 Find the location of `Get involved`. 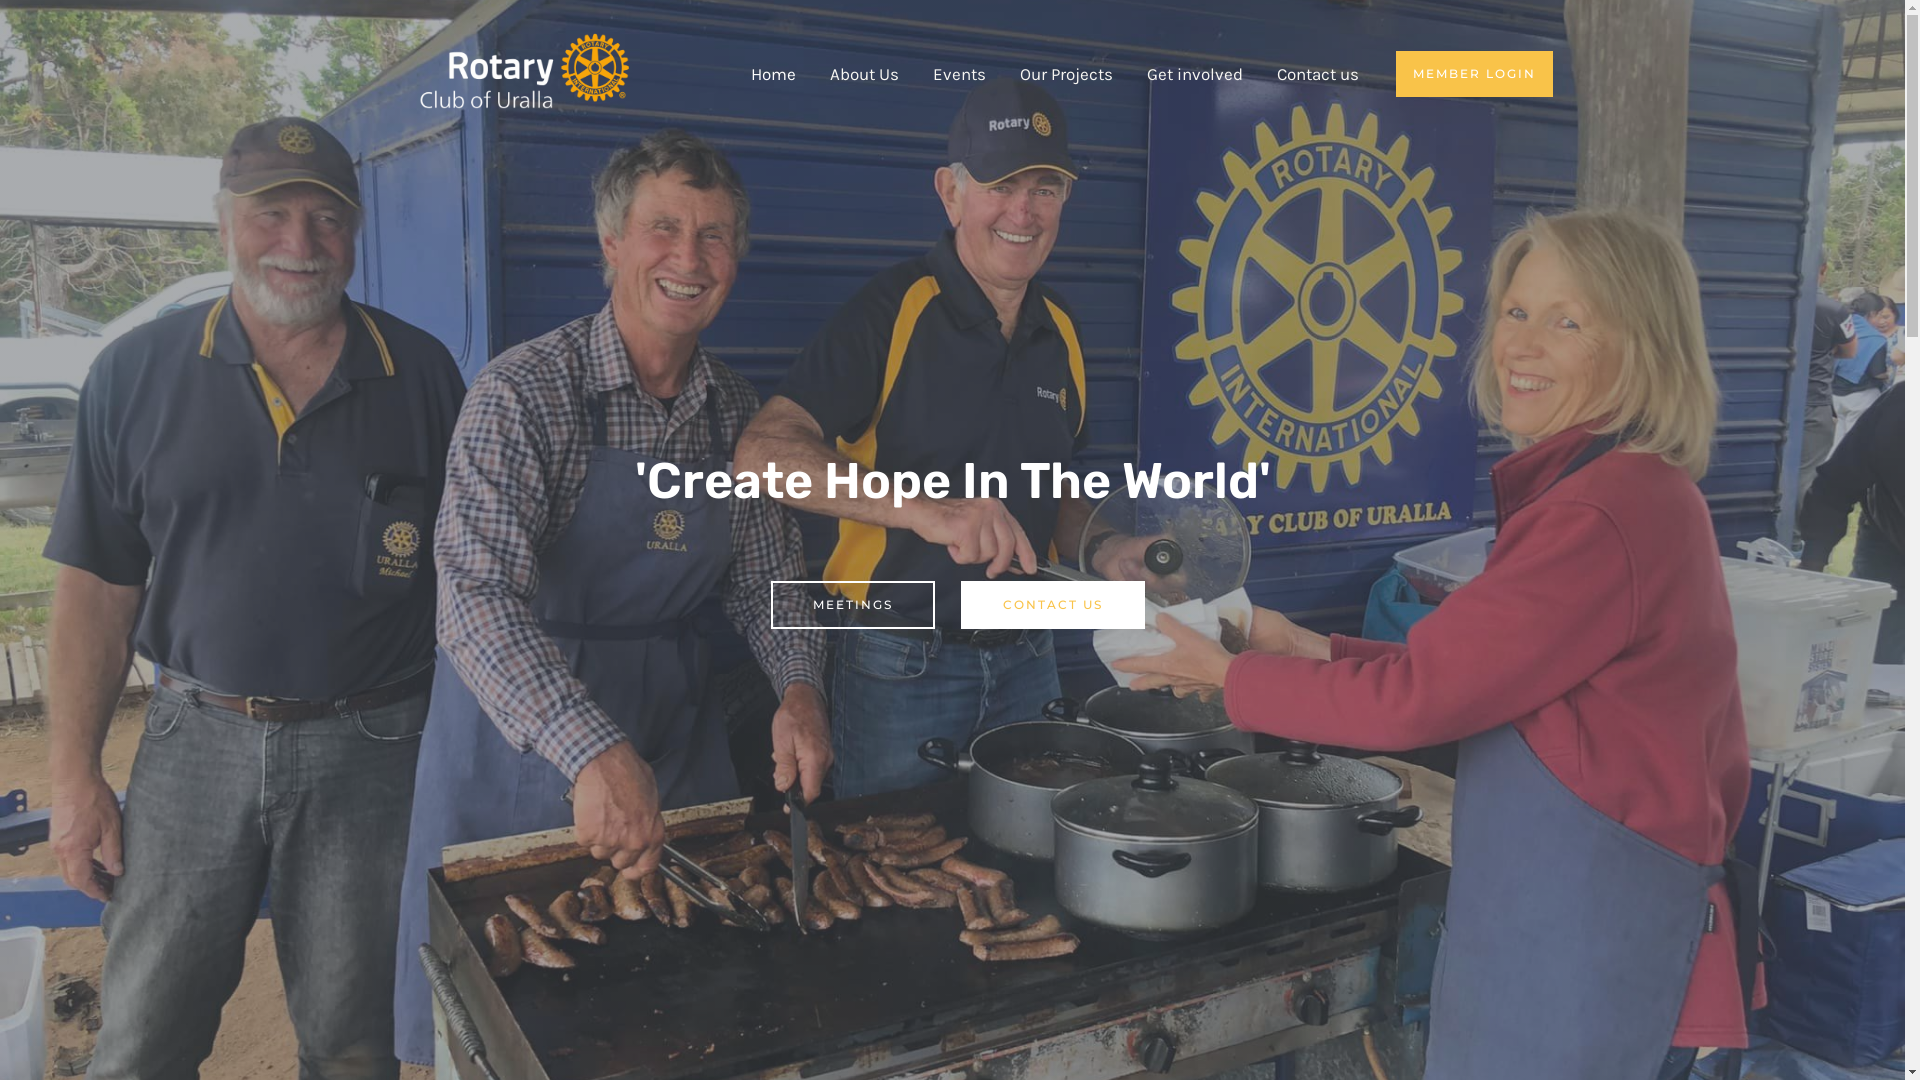

Get involved is located at coordinates (1195, 74).